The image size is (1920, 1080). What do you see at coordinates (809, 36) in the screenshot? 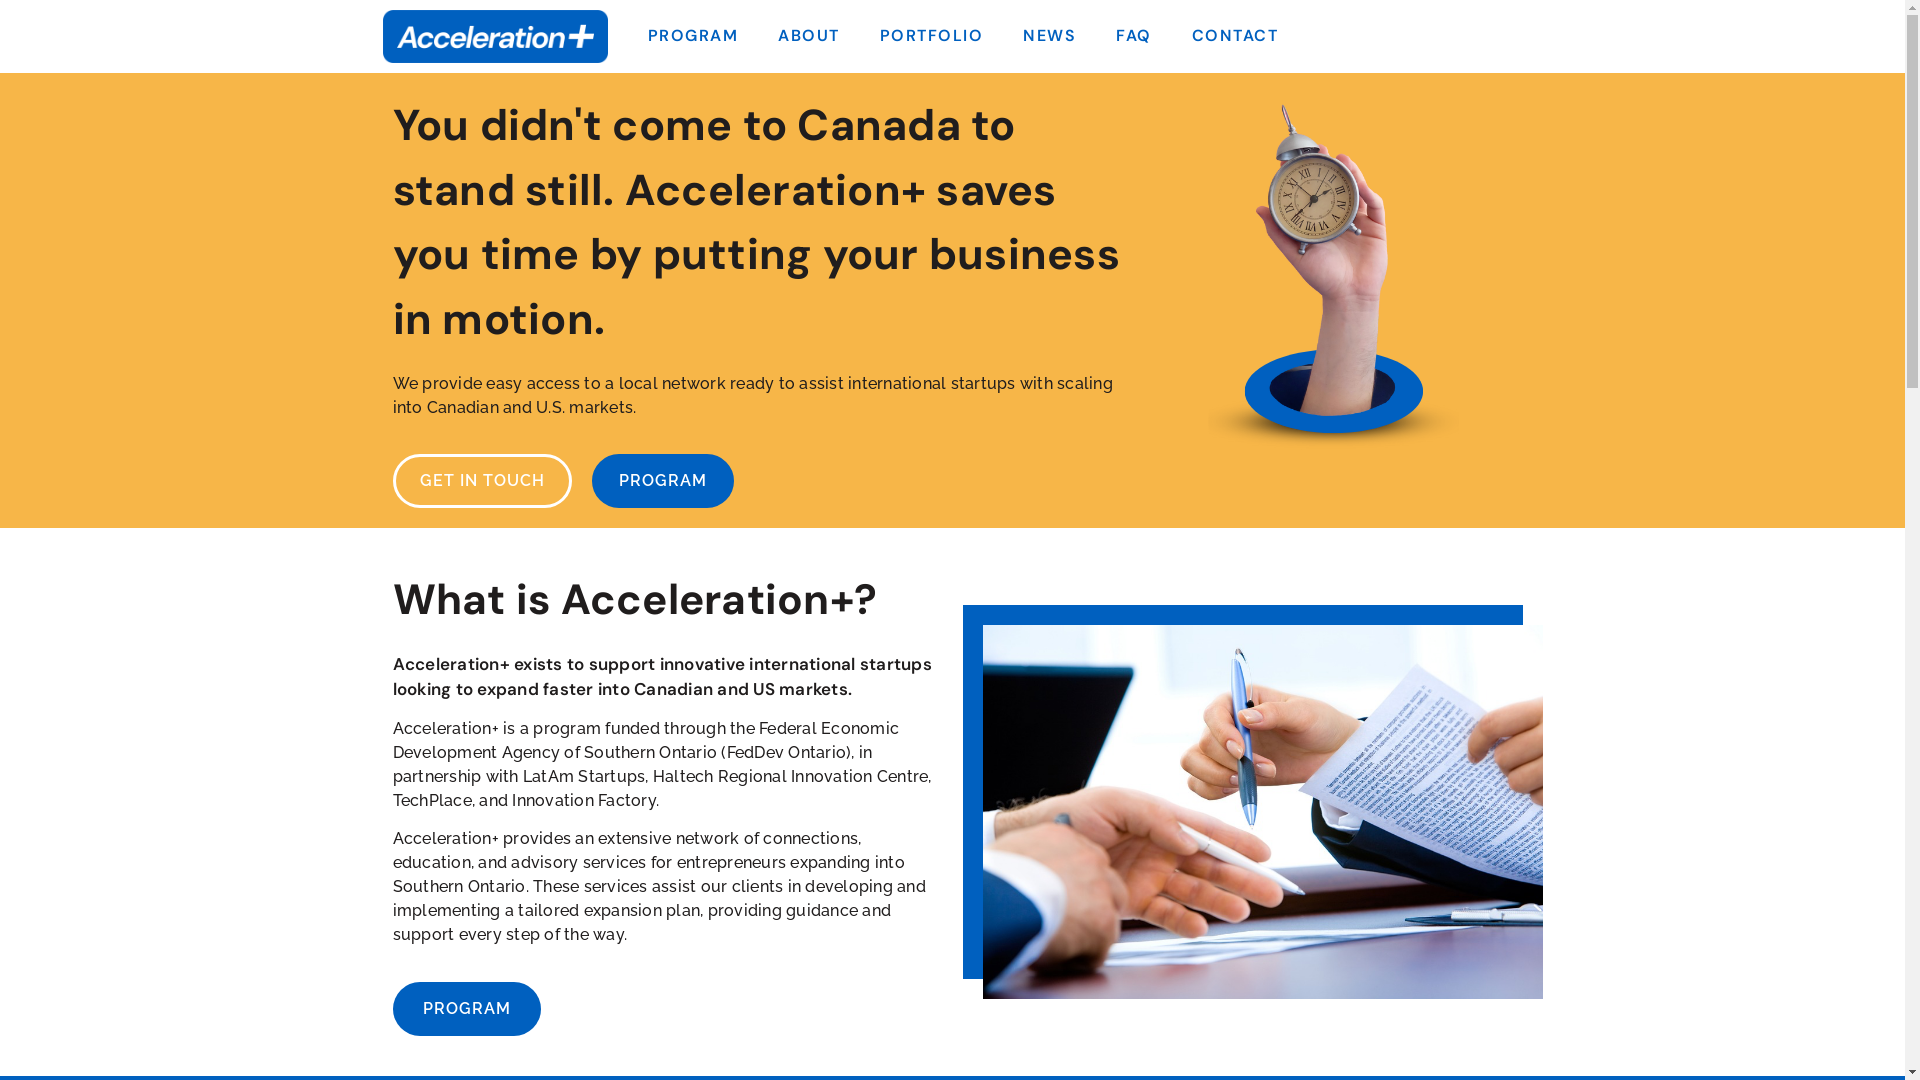
I see `ABOUT` at bounding box center [809, 36].